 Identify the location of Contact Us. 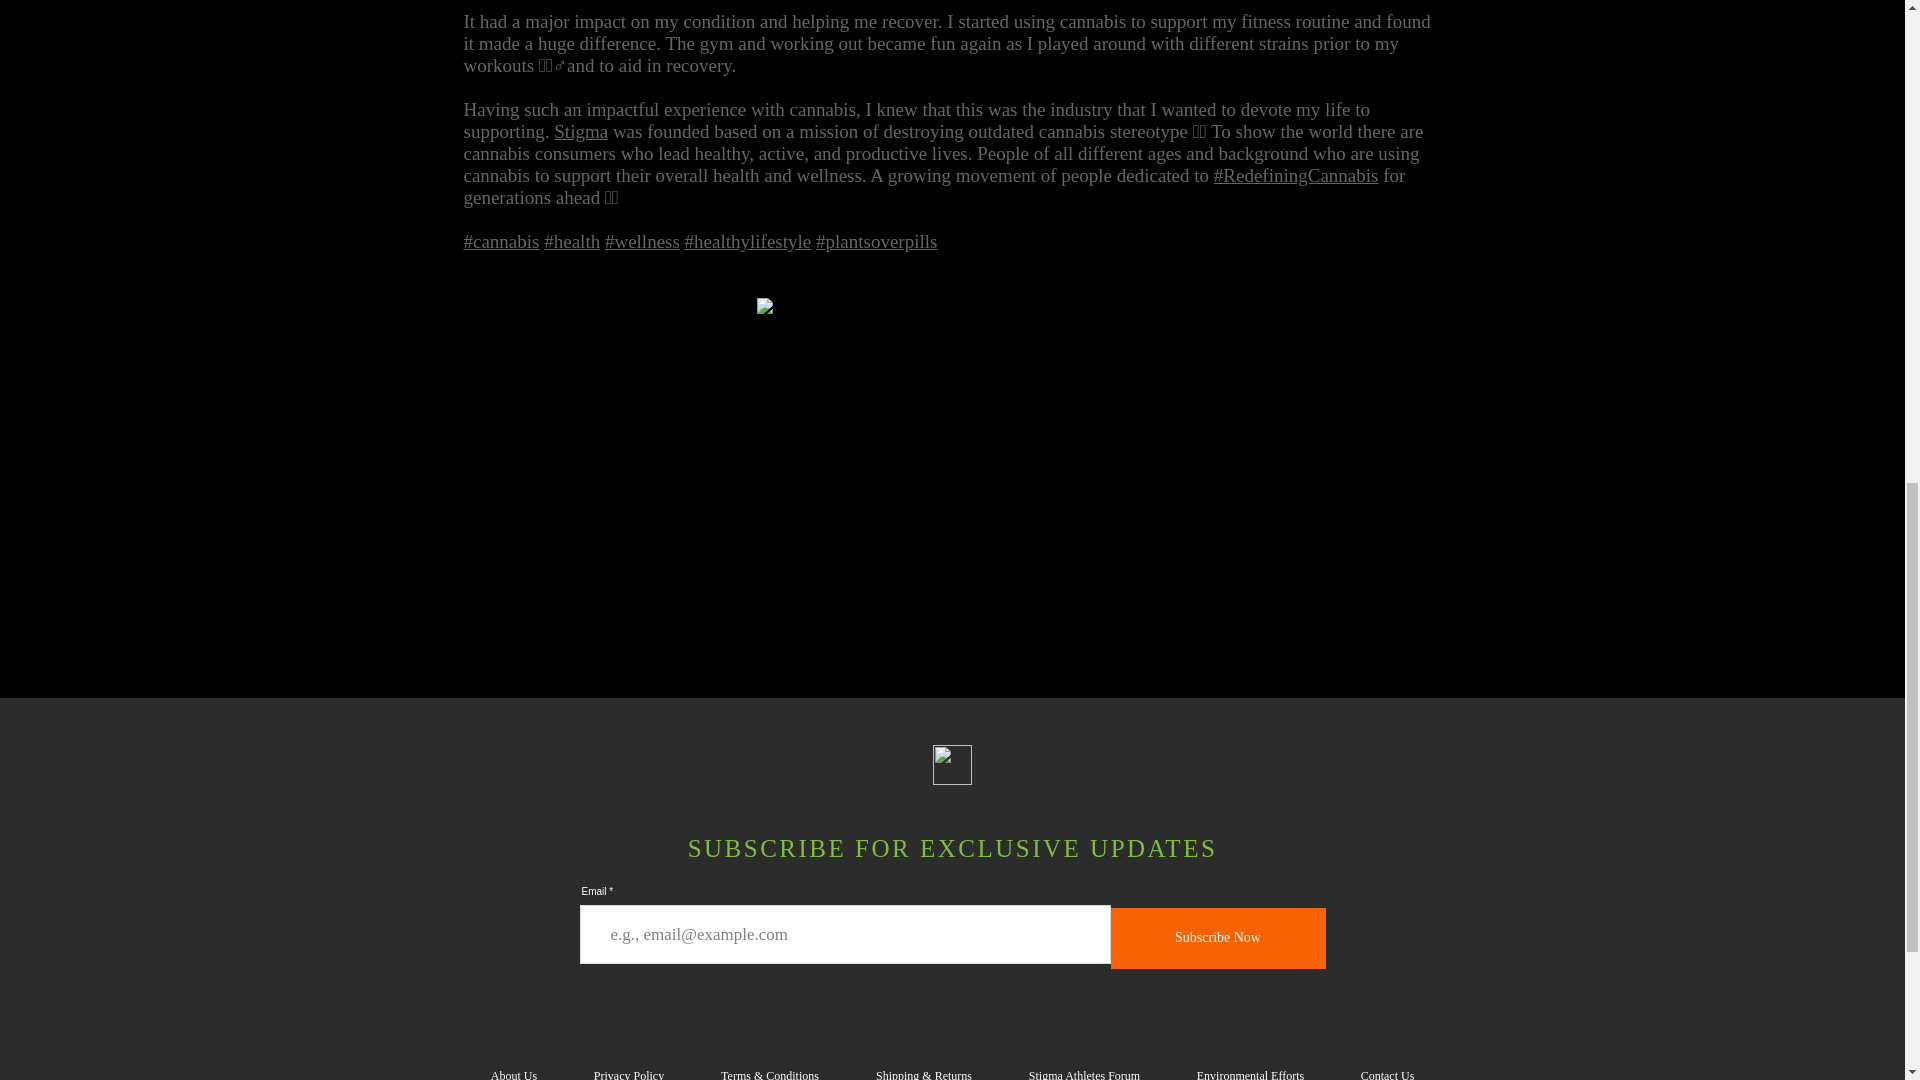
(1386, 1065).